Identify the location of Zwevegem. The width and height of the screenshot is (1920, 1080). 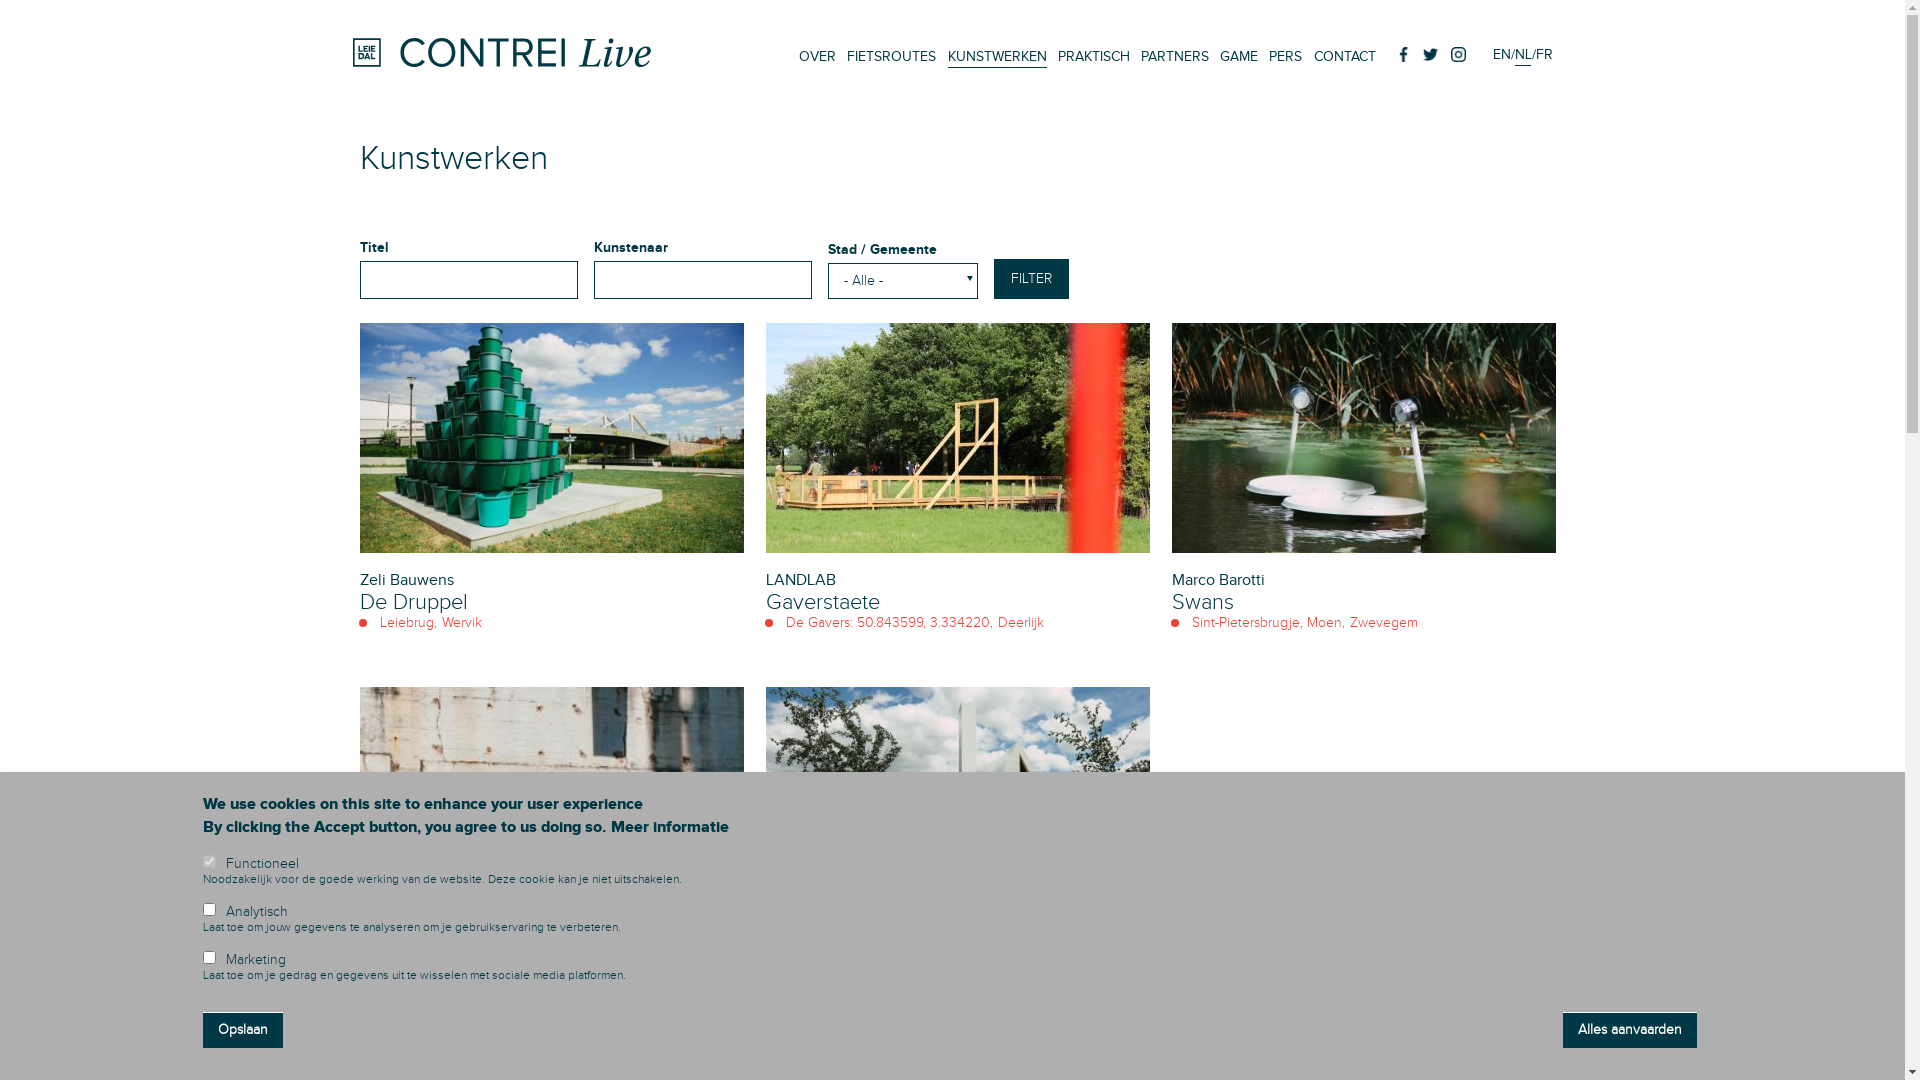
(466, 987).